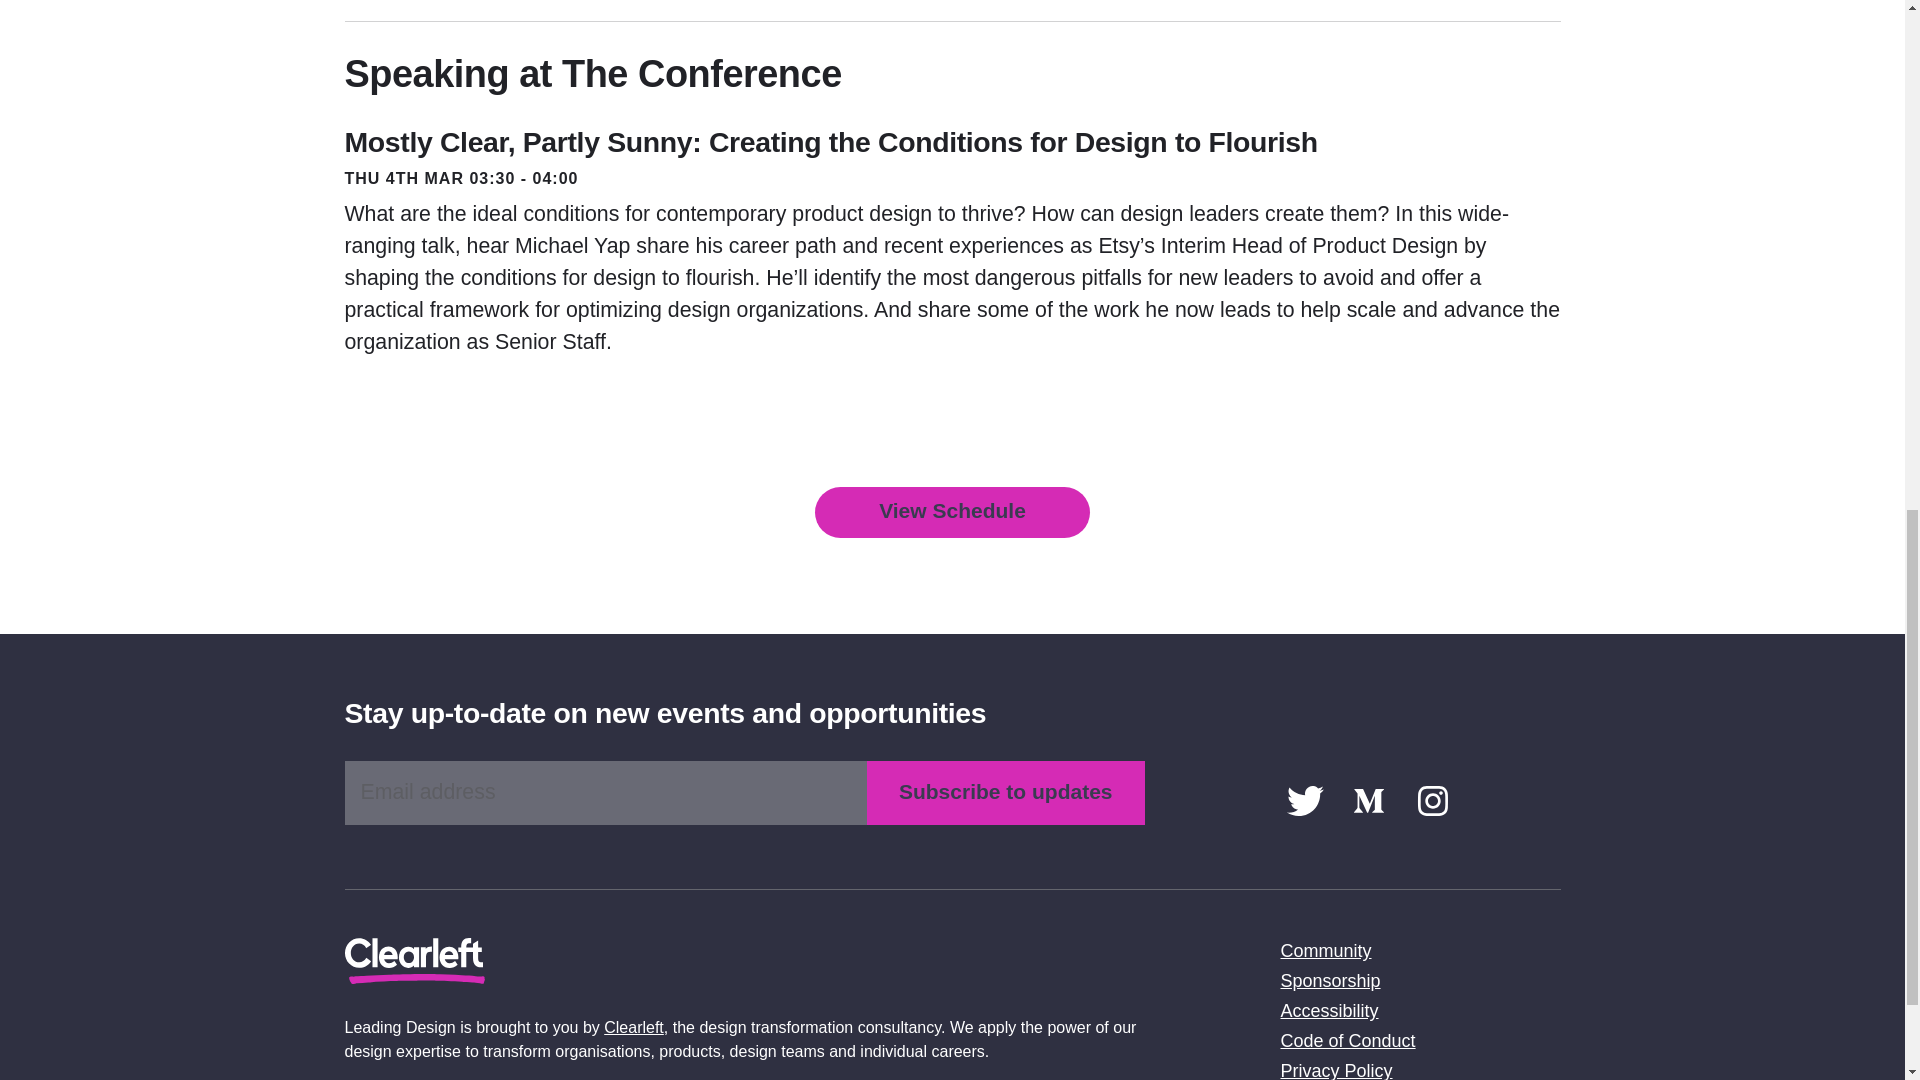  Describe the element at coordinates (634, 1027) in the screenshot. I see `Clearleft` at that location.